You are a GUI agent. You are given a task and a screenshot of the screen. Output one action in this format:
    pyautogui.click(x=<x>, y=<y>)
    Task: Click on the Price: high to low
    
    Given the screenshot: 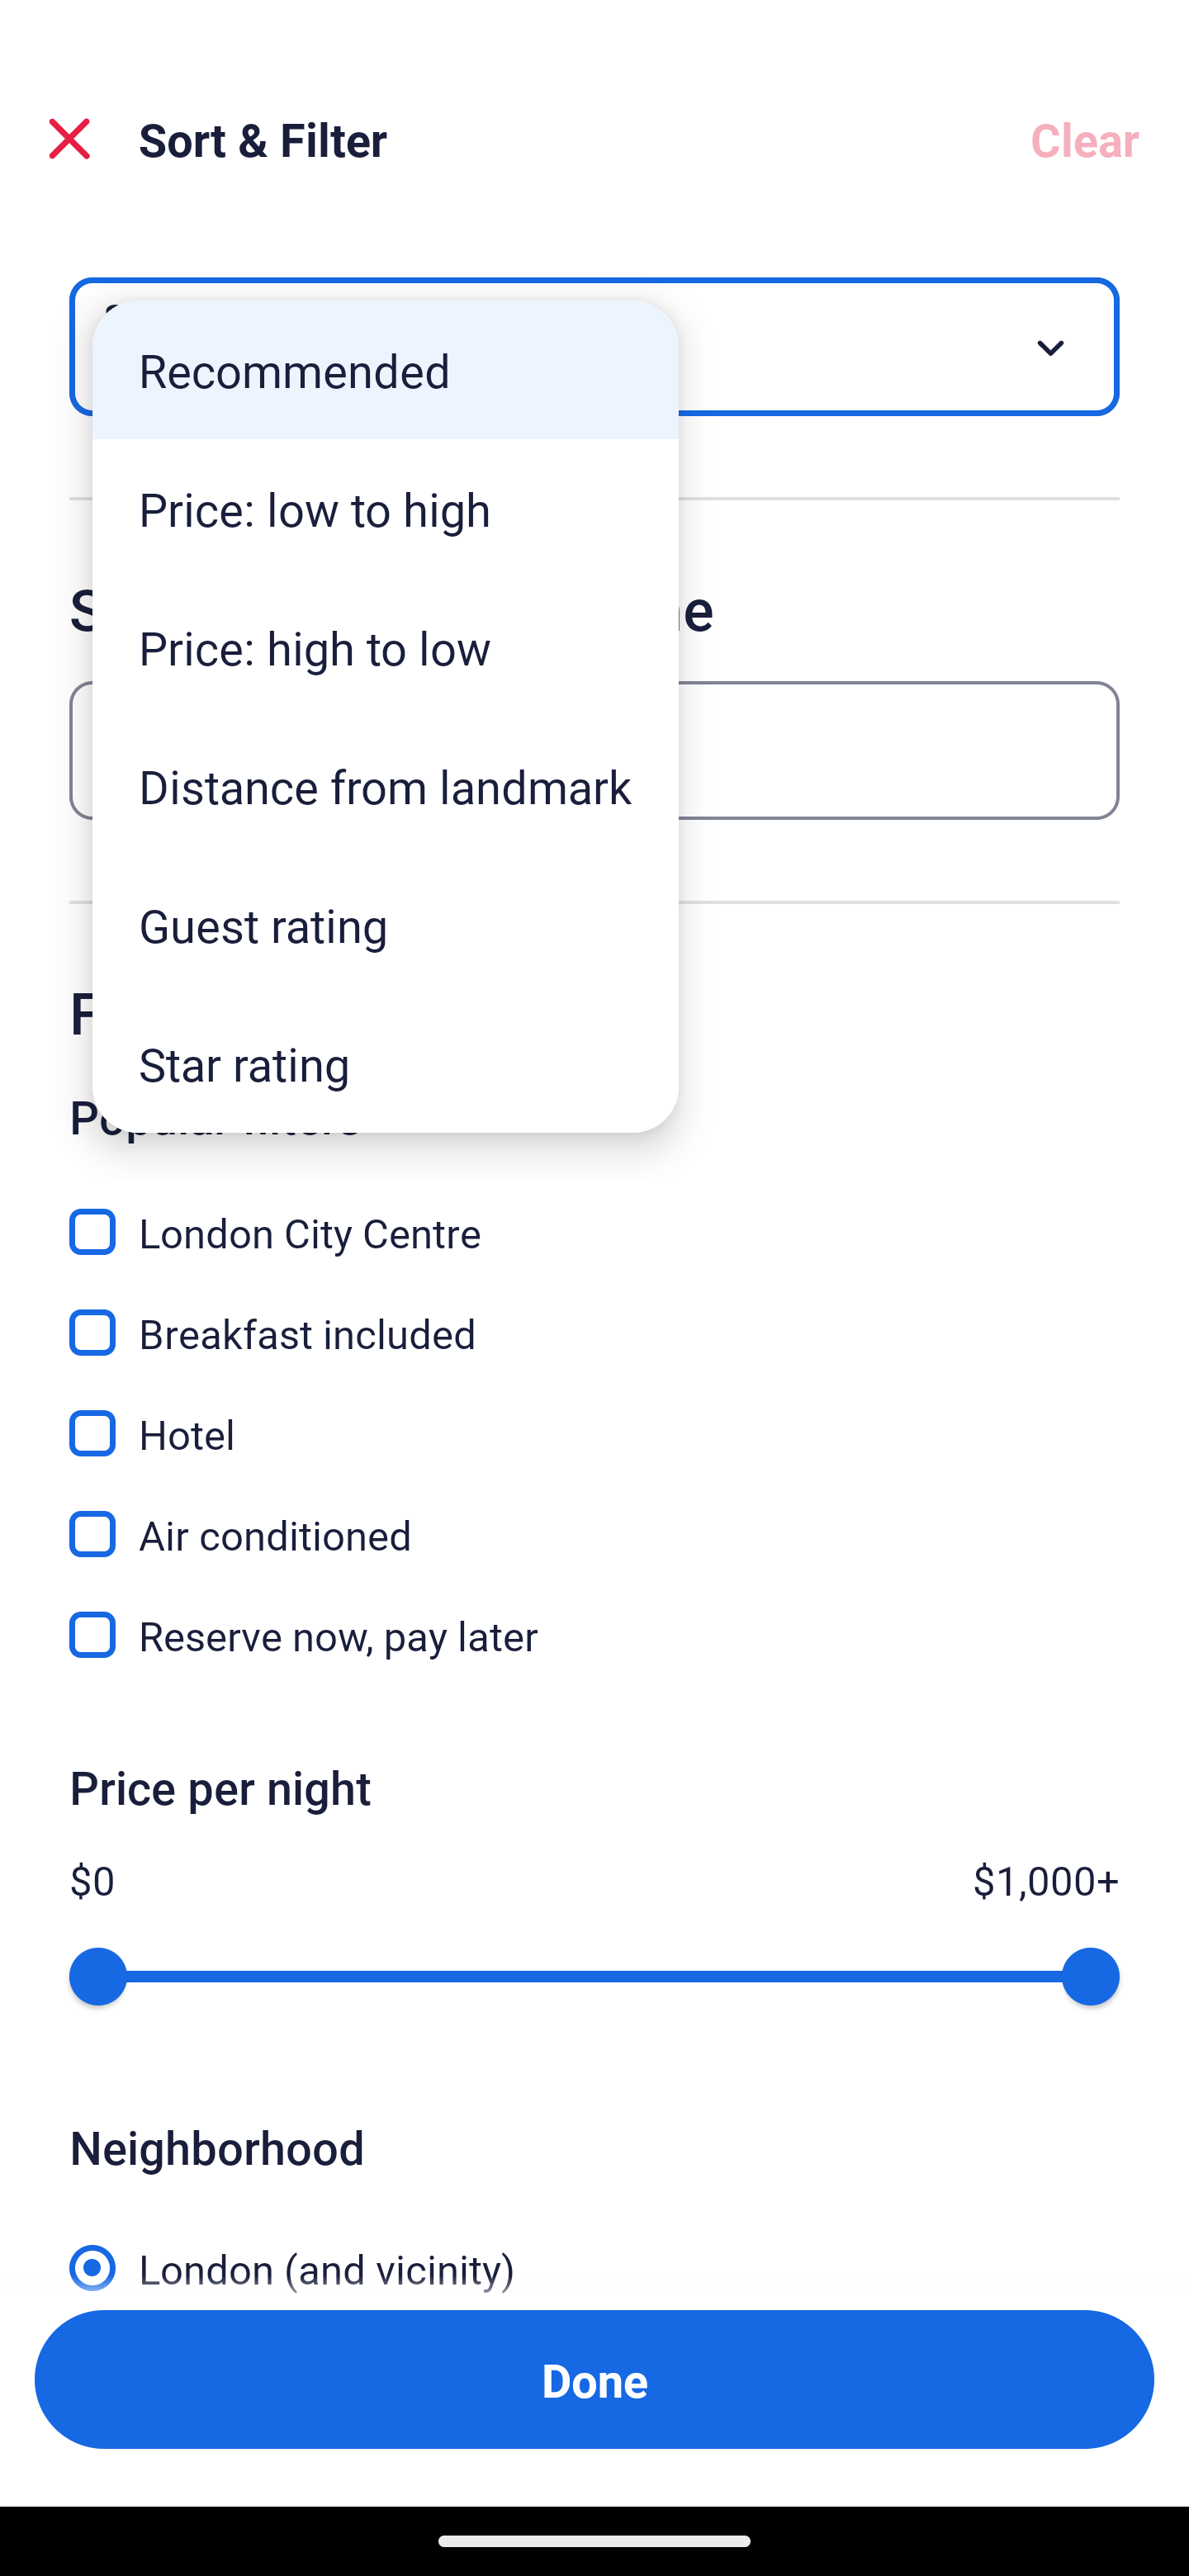 What is the action you would take?
    pyautogui.click(x=386, y=646)
    